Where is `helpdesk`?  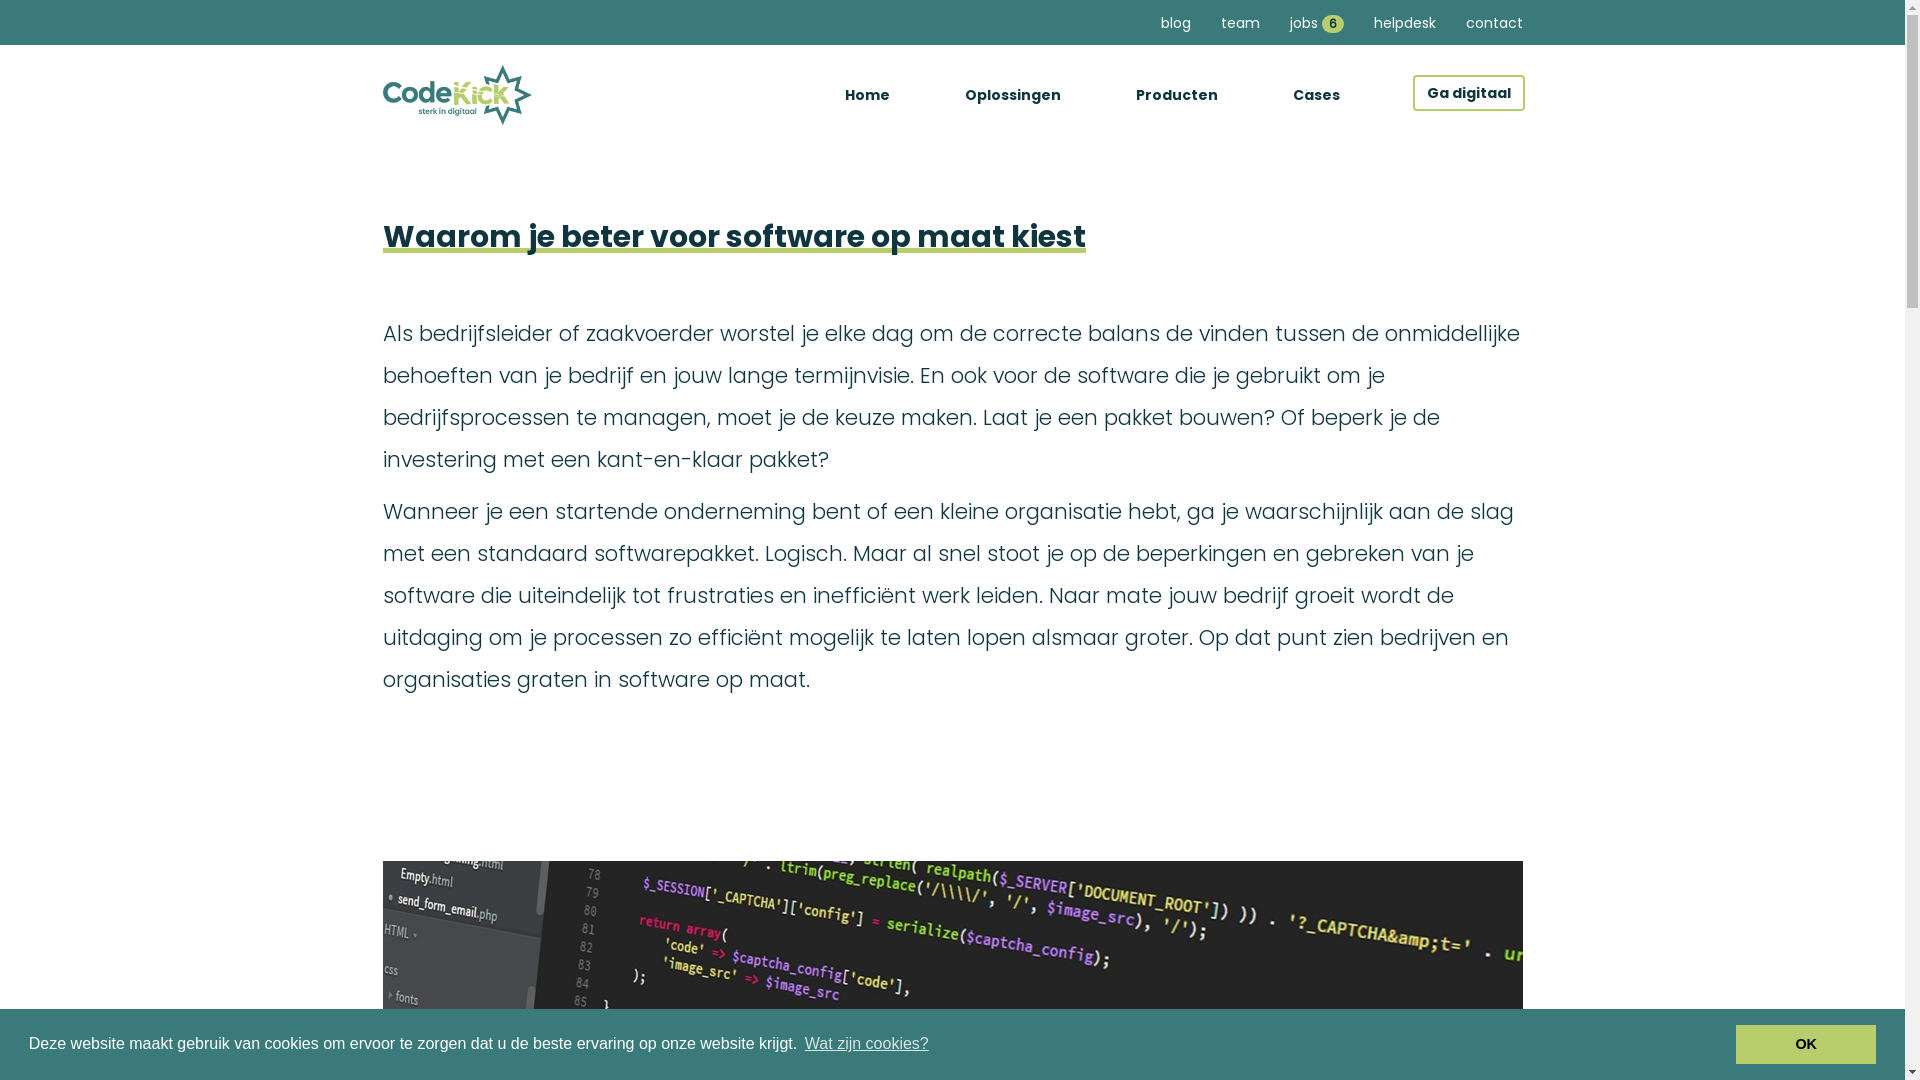
helpdesk is located at coordinates (1404, 22).